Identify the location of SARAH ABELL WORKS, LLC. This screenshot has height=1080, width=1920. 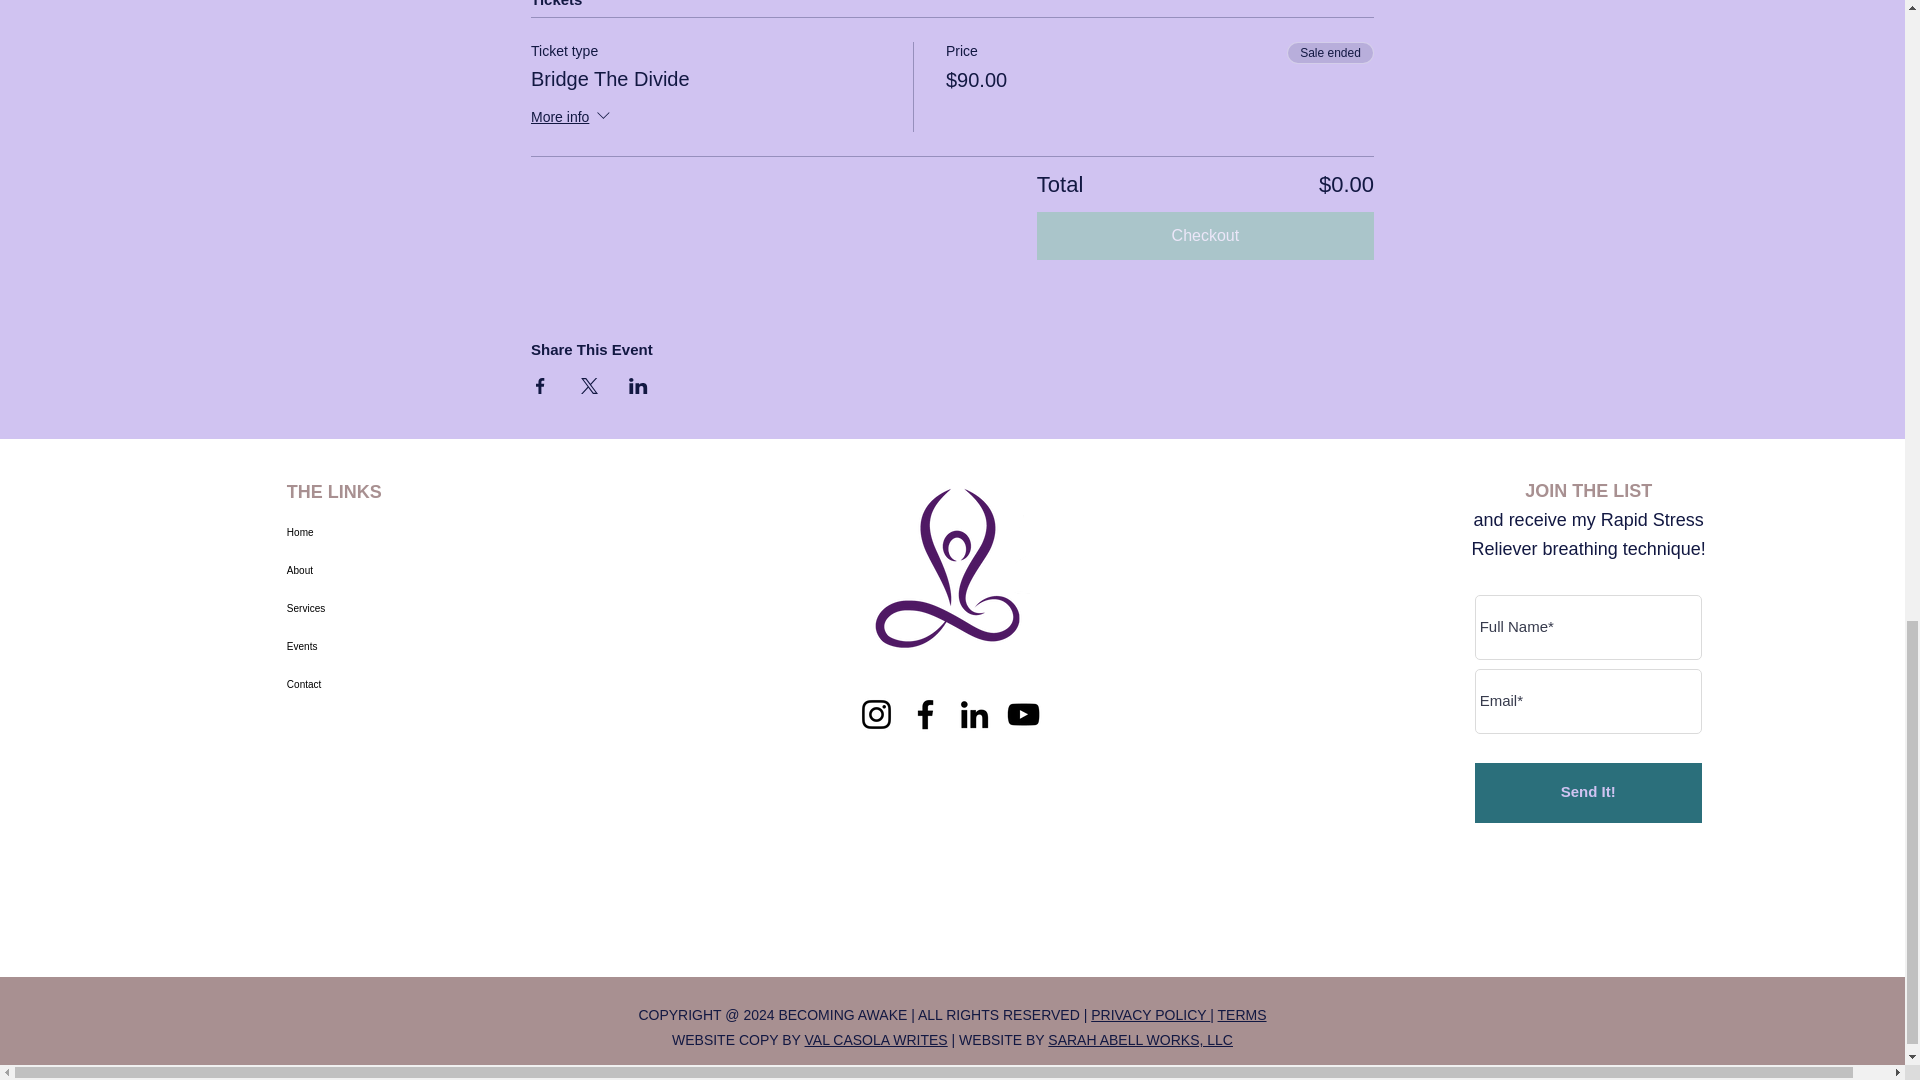
(1140, 1040).